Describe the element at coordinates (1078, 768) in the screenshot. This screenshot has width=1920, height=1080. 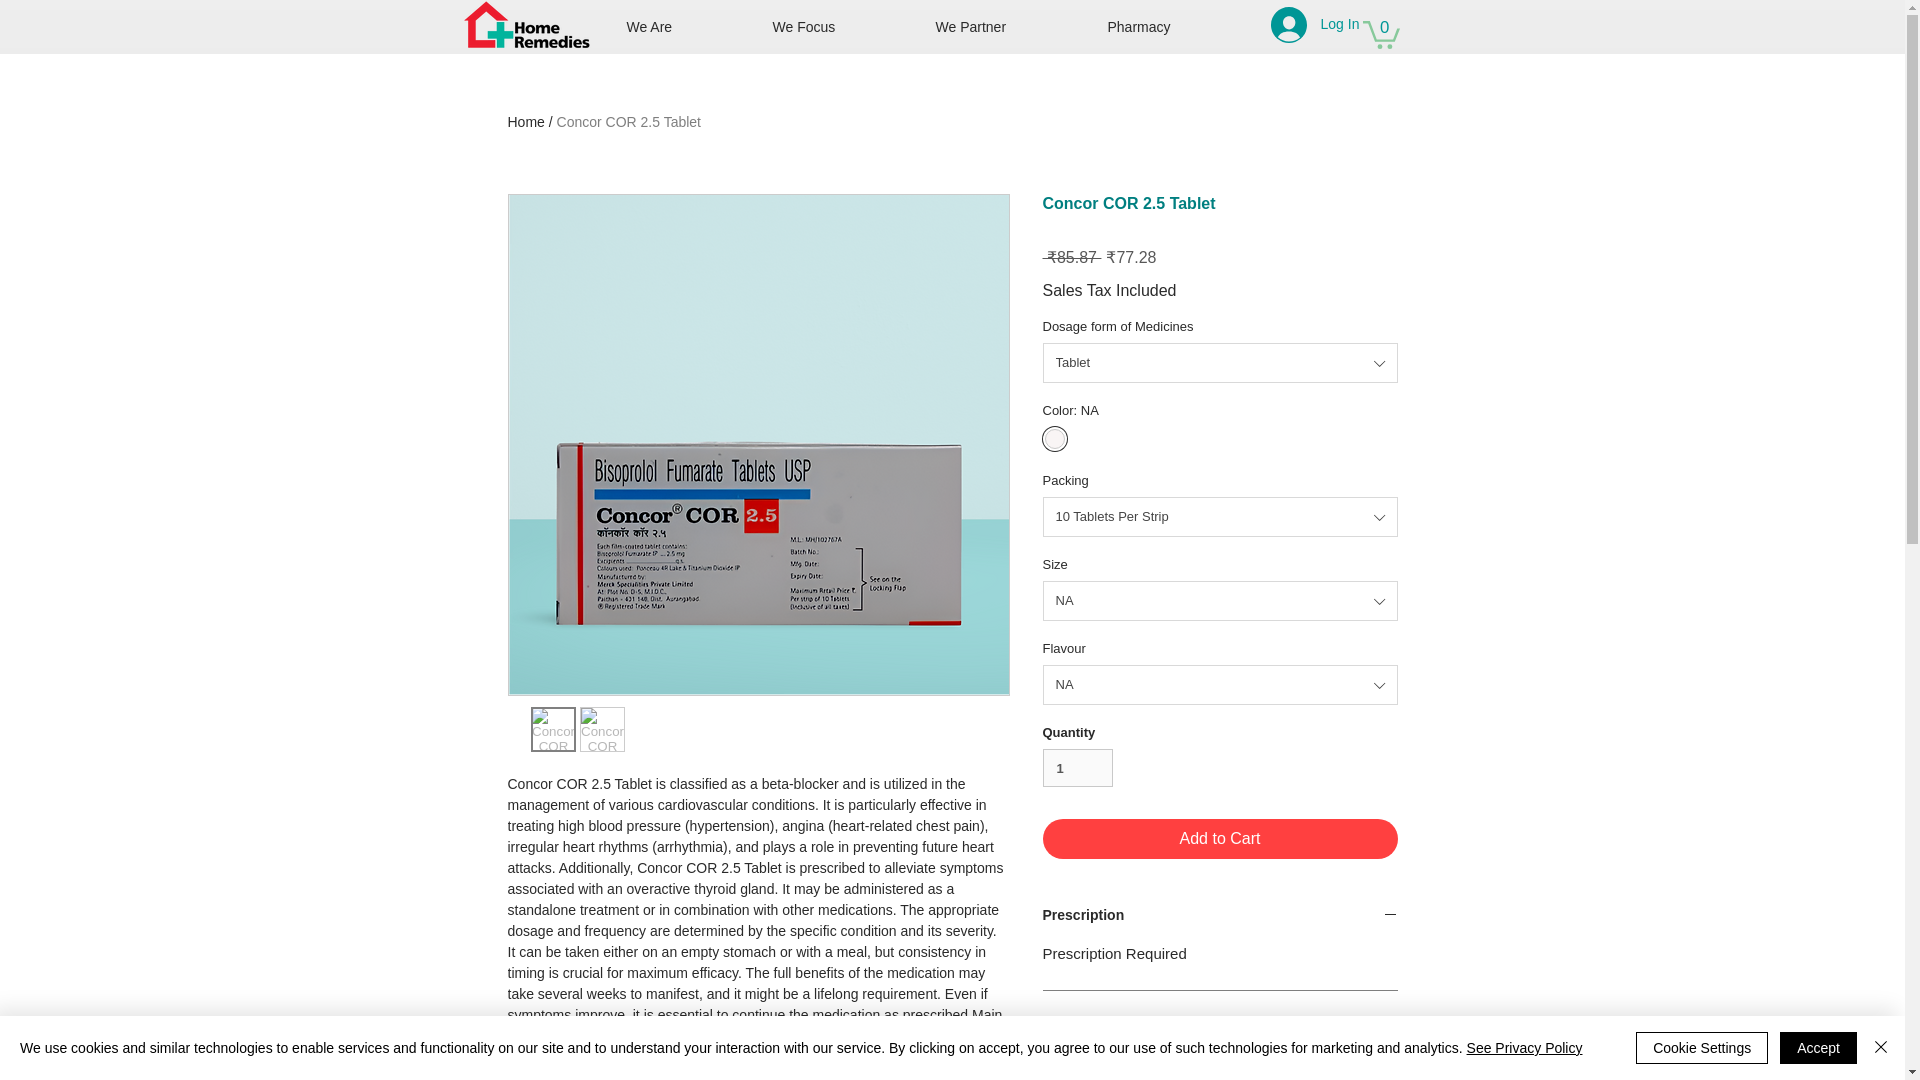
I see `1` at that location.